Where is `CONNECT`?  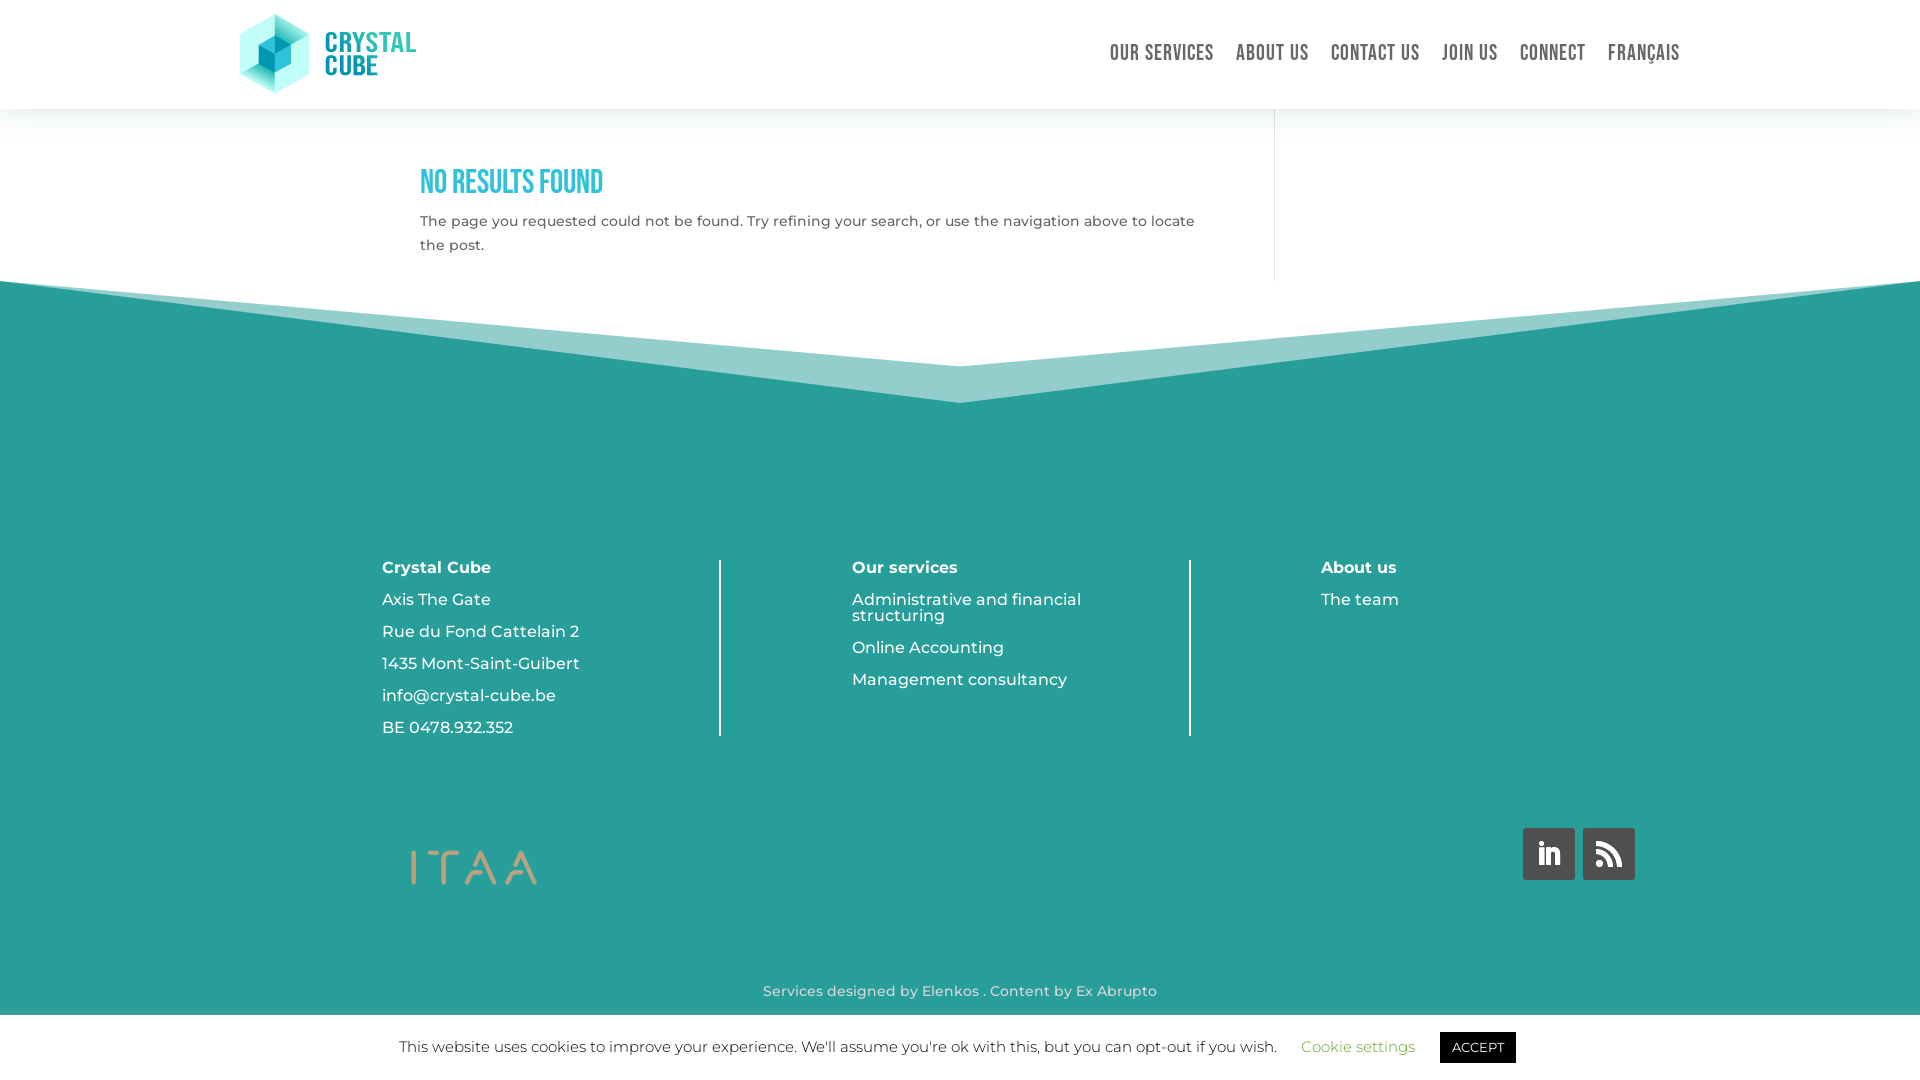
CONNECT is located at coordinates (1553, 54).